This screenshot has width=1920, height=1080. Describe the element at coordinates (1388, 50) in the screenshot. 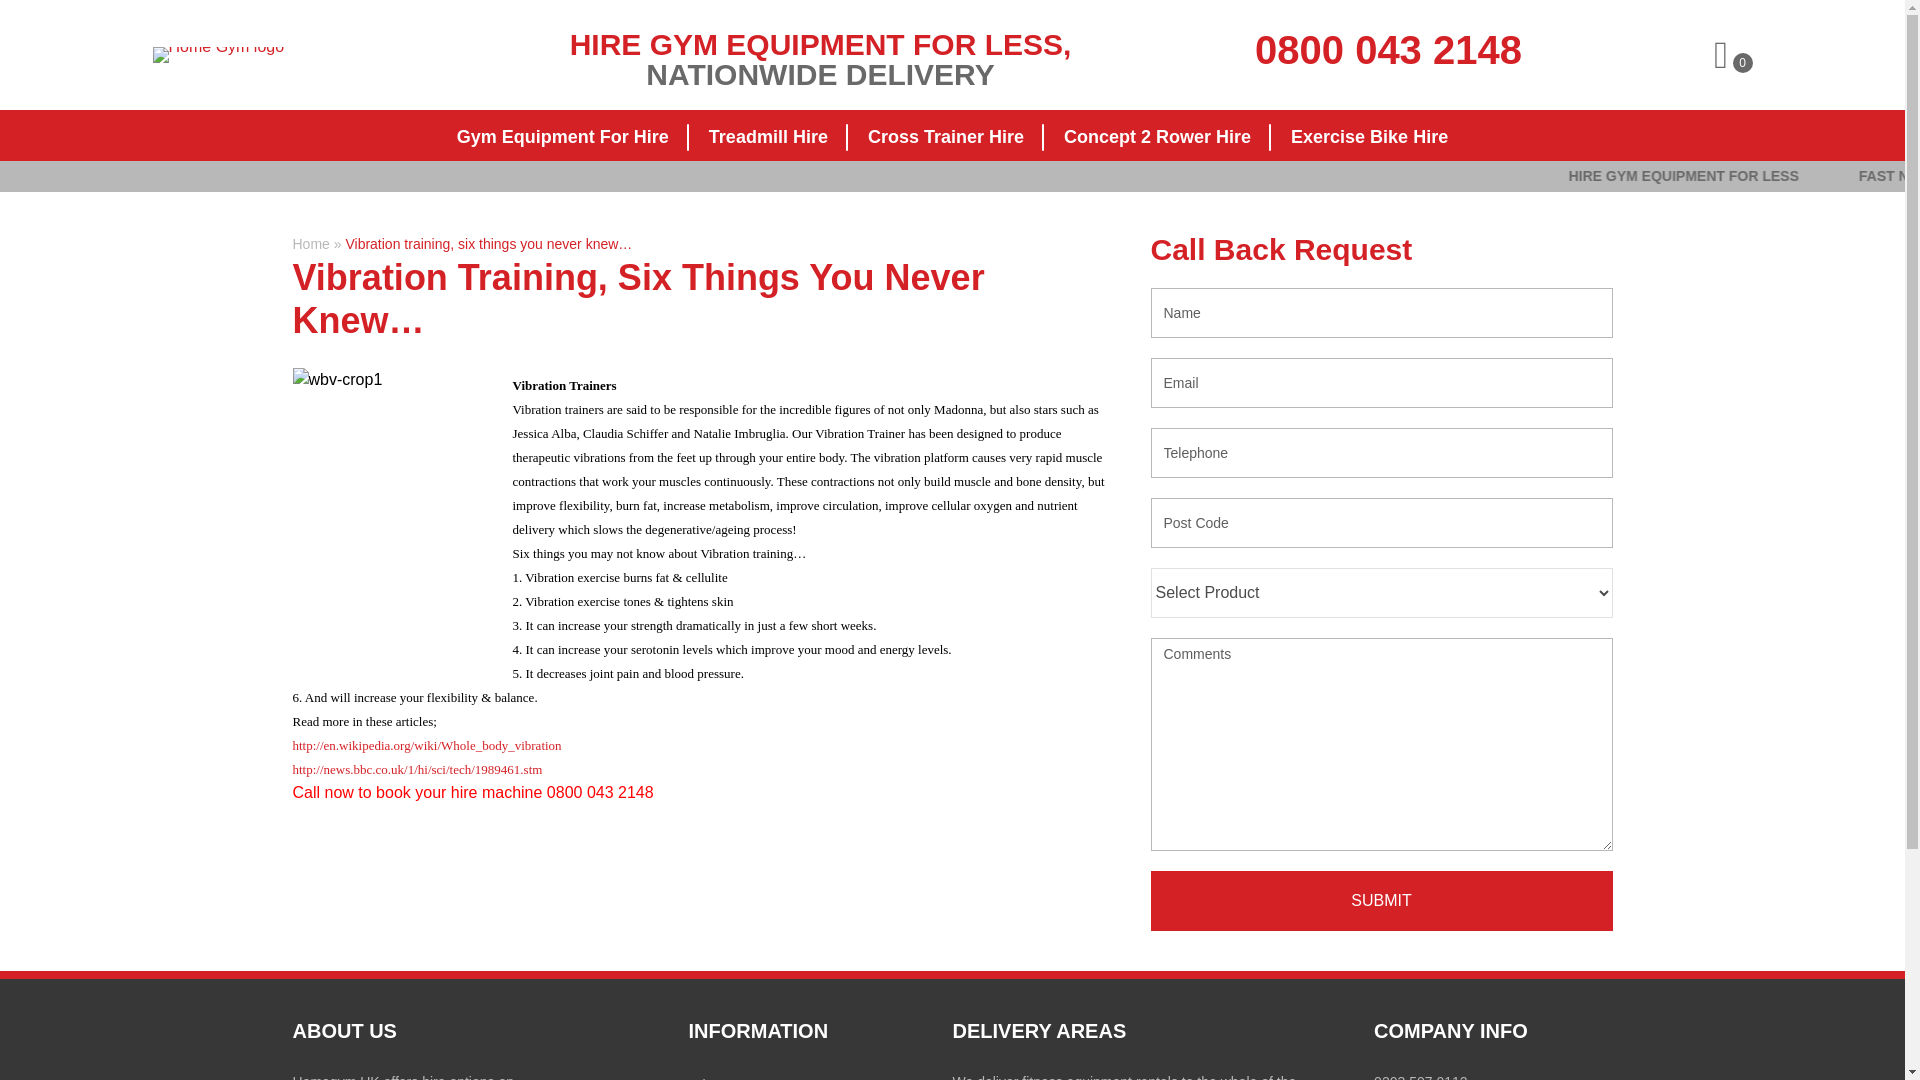

I see `0800 043 2148` at that location.